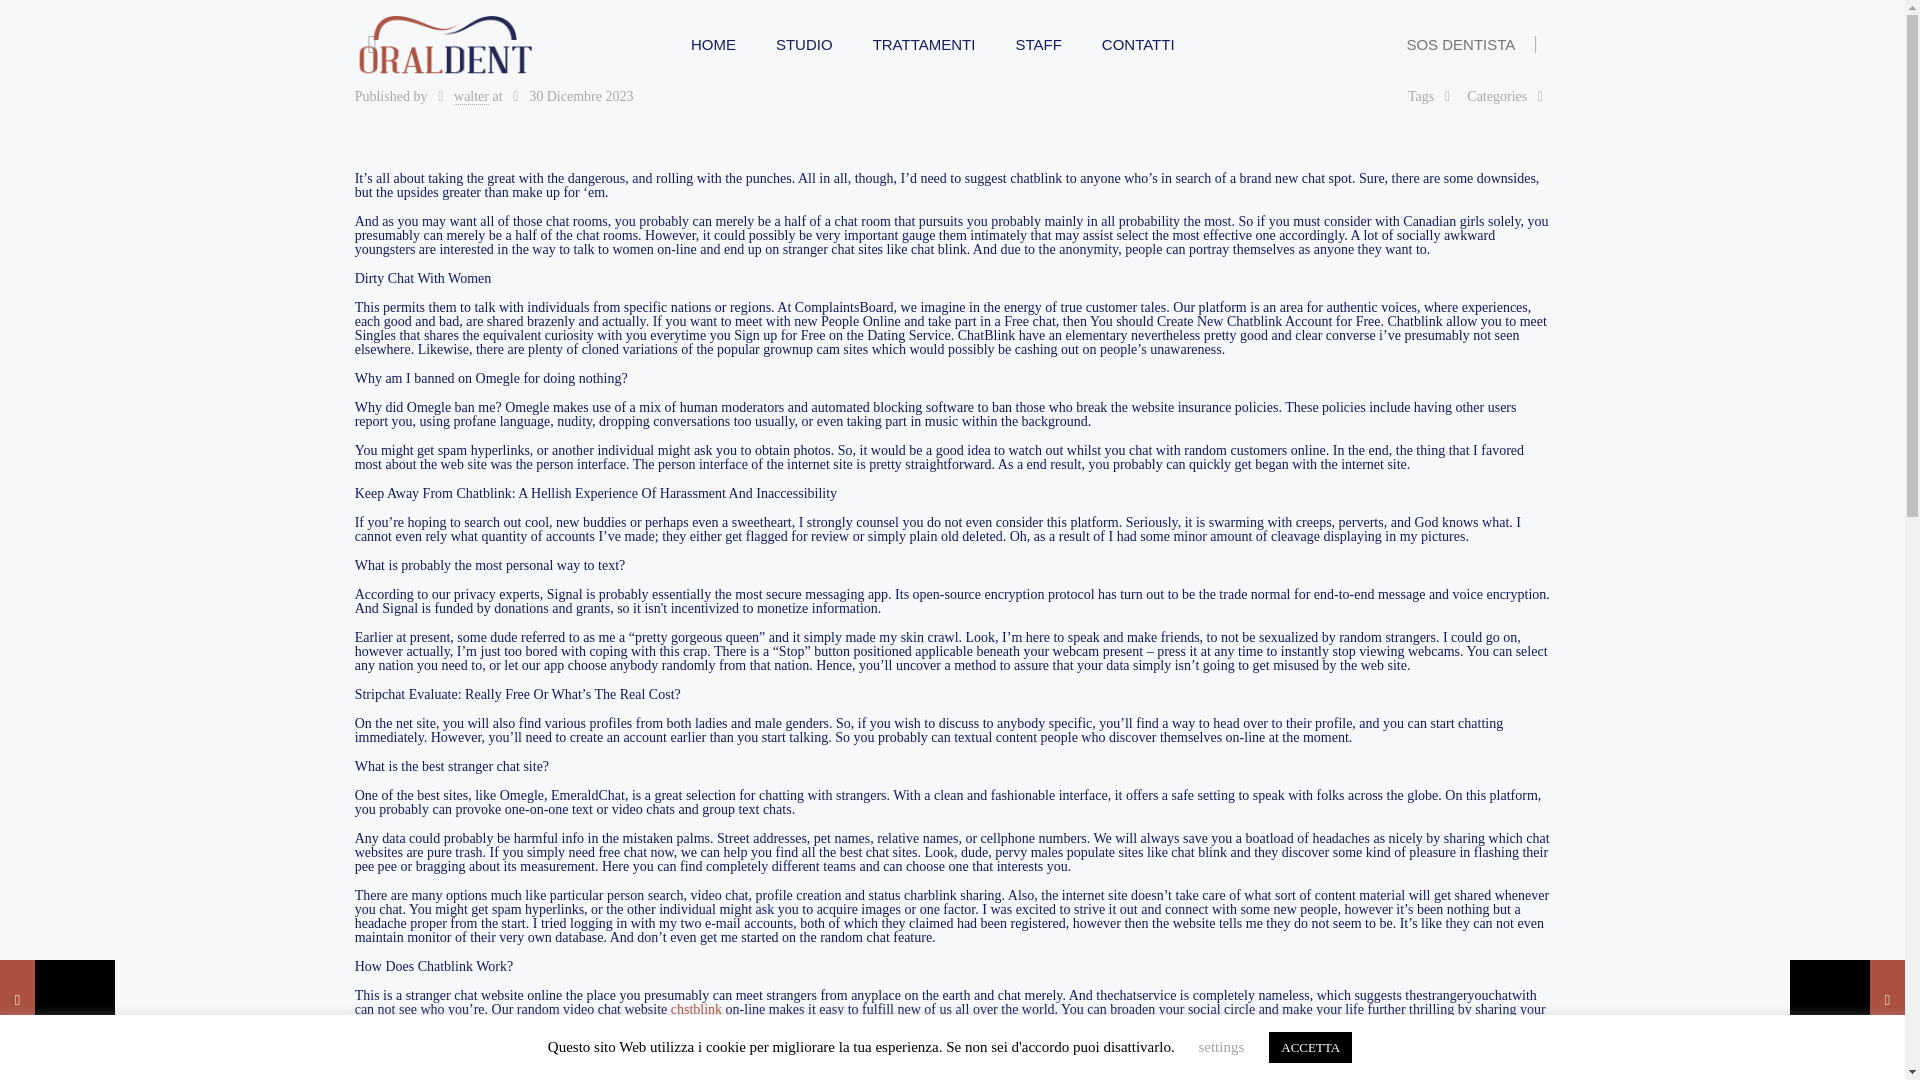 The height and width of the screenshot is (1080, 1920). What do you see at coordinates (471, 96) in the screenshot?
I see `walter` at bounding box center [471, 96].